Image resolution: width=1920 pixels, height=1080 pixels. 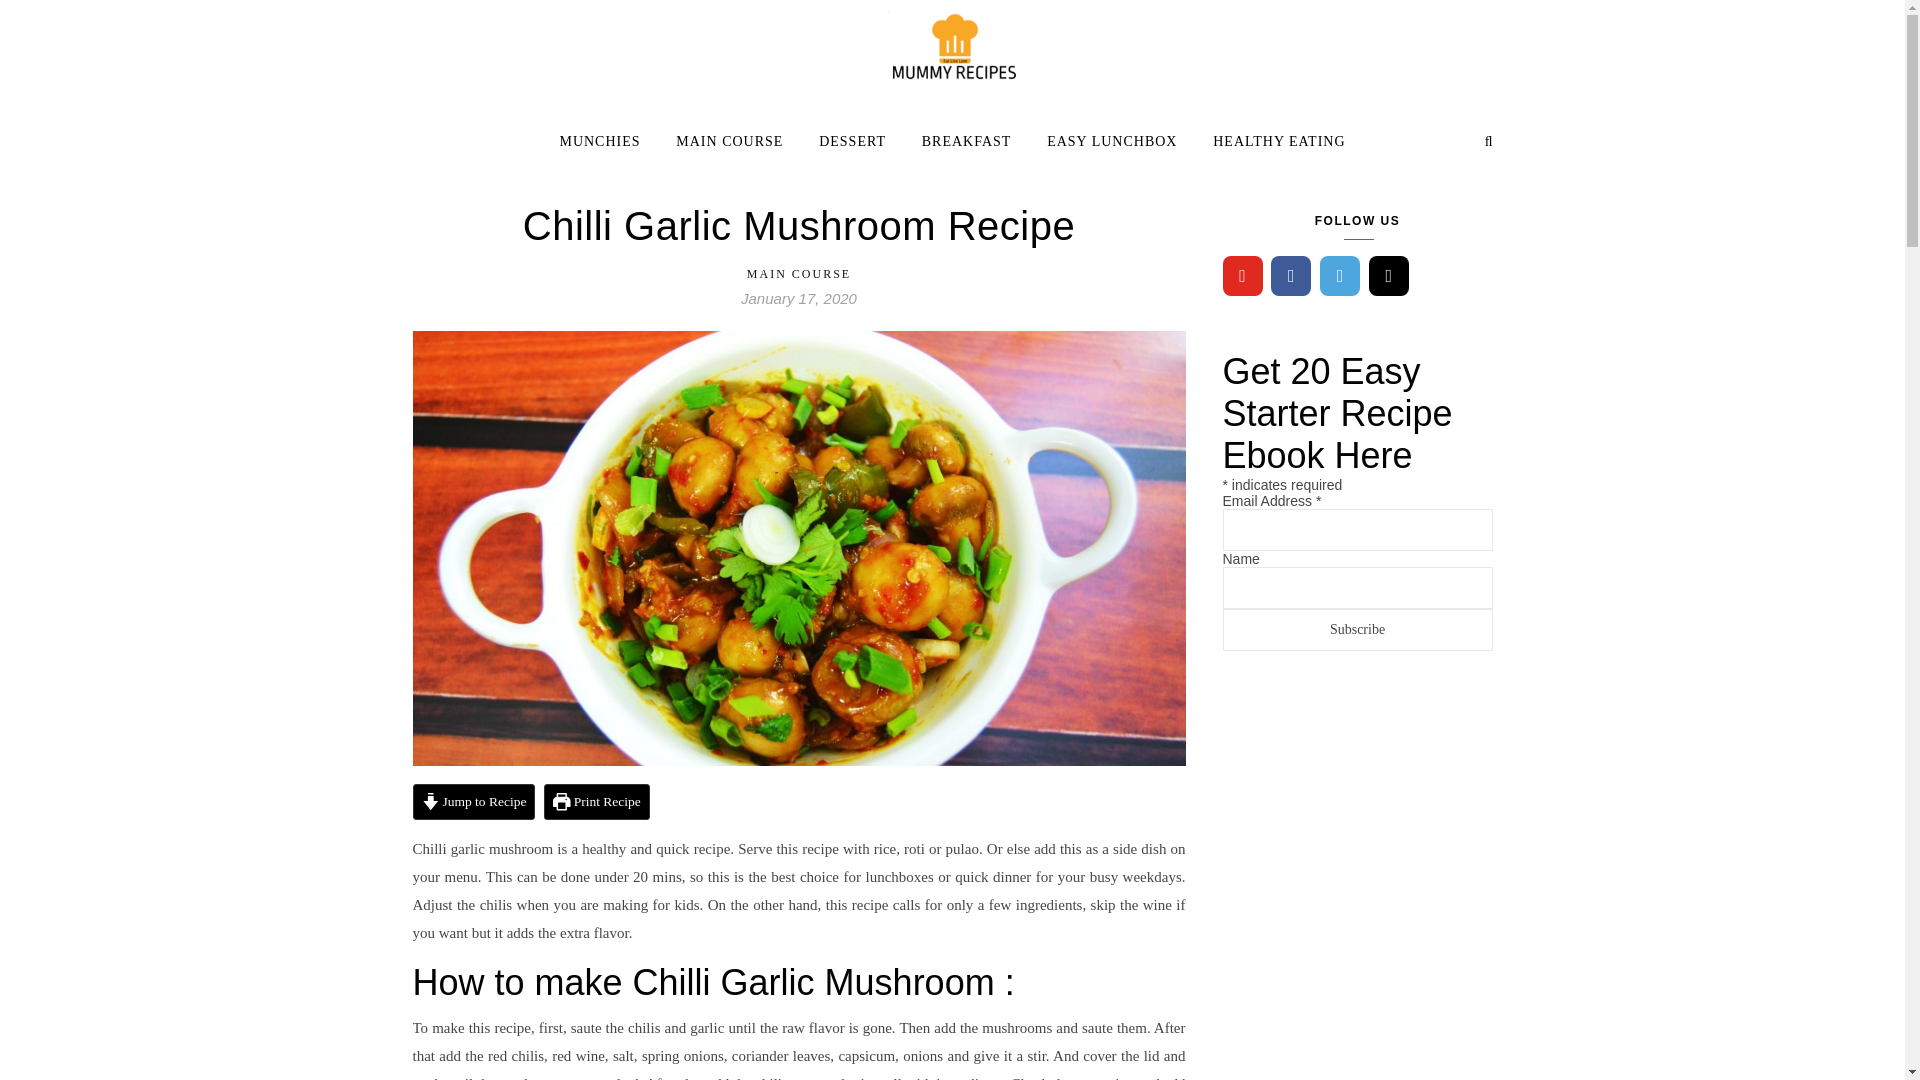 I want to click on Twitter, so click(x=1340, y=275).